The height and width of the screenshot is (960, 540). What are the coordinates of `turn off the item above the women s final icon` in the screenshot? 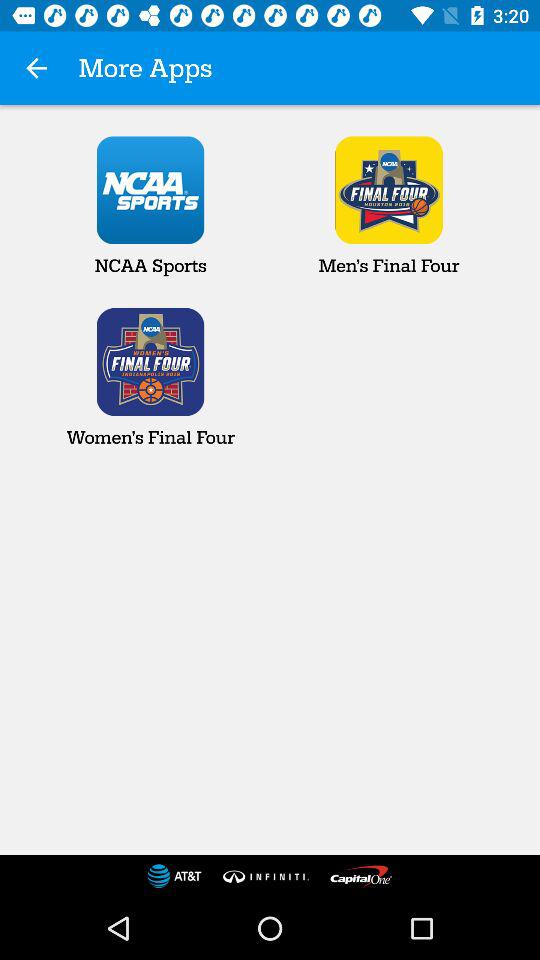 It's located at (150, 206).